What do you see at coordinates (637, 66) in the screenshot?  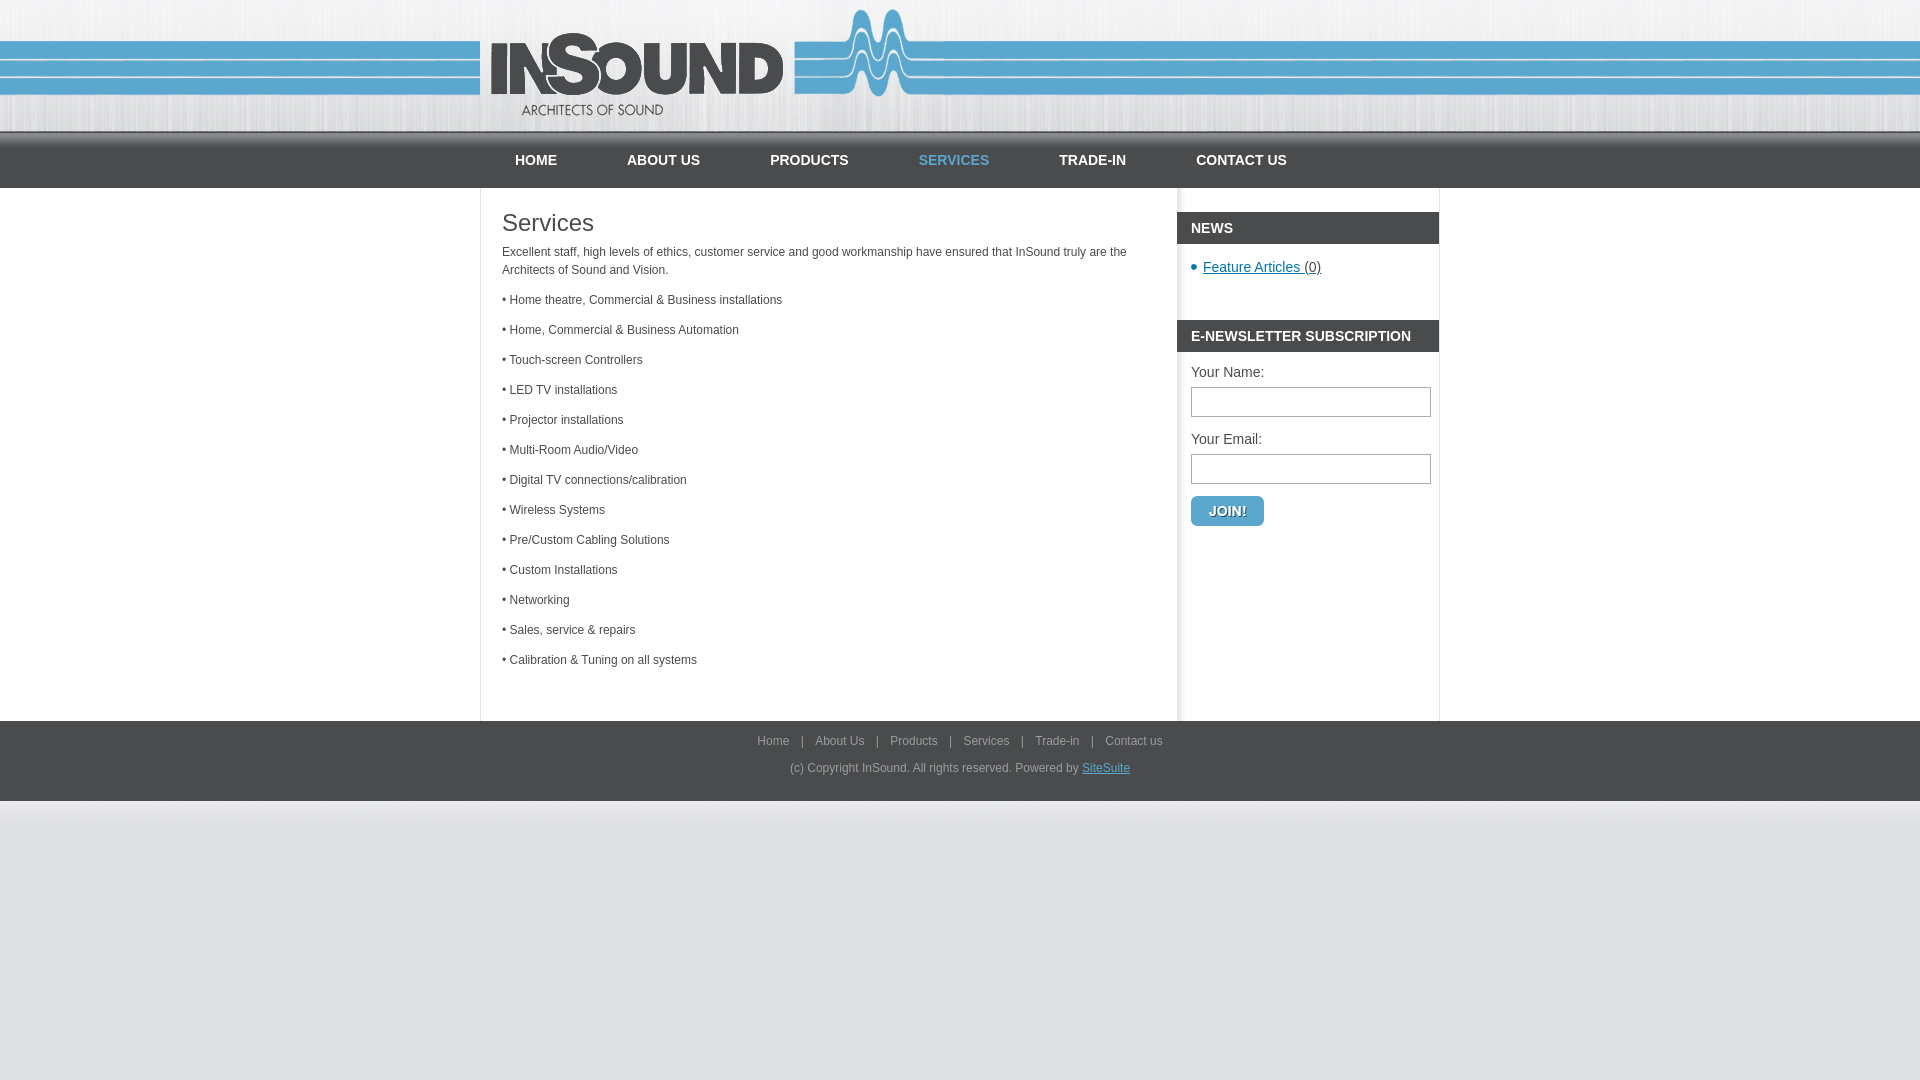 I see `InSound` at bounding box center [637, 66].